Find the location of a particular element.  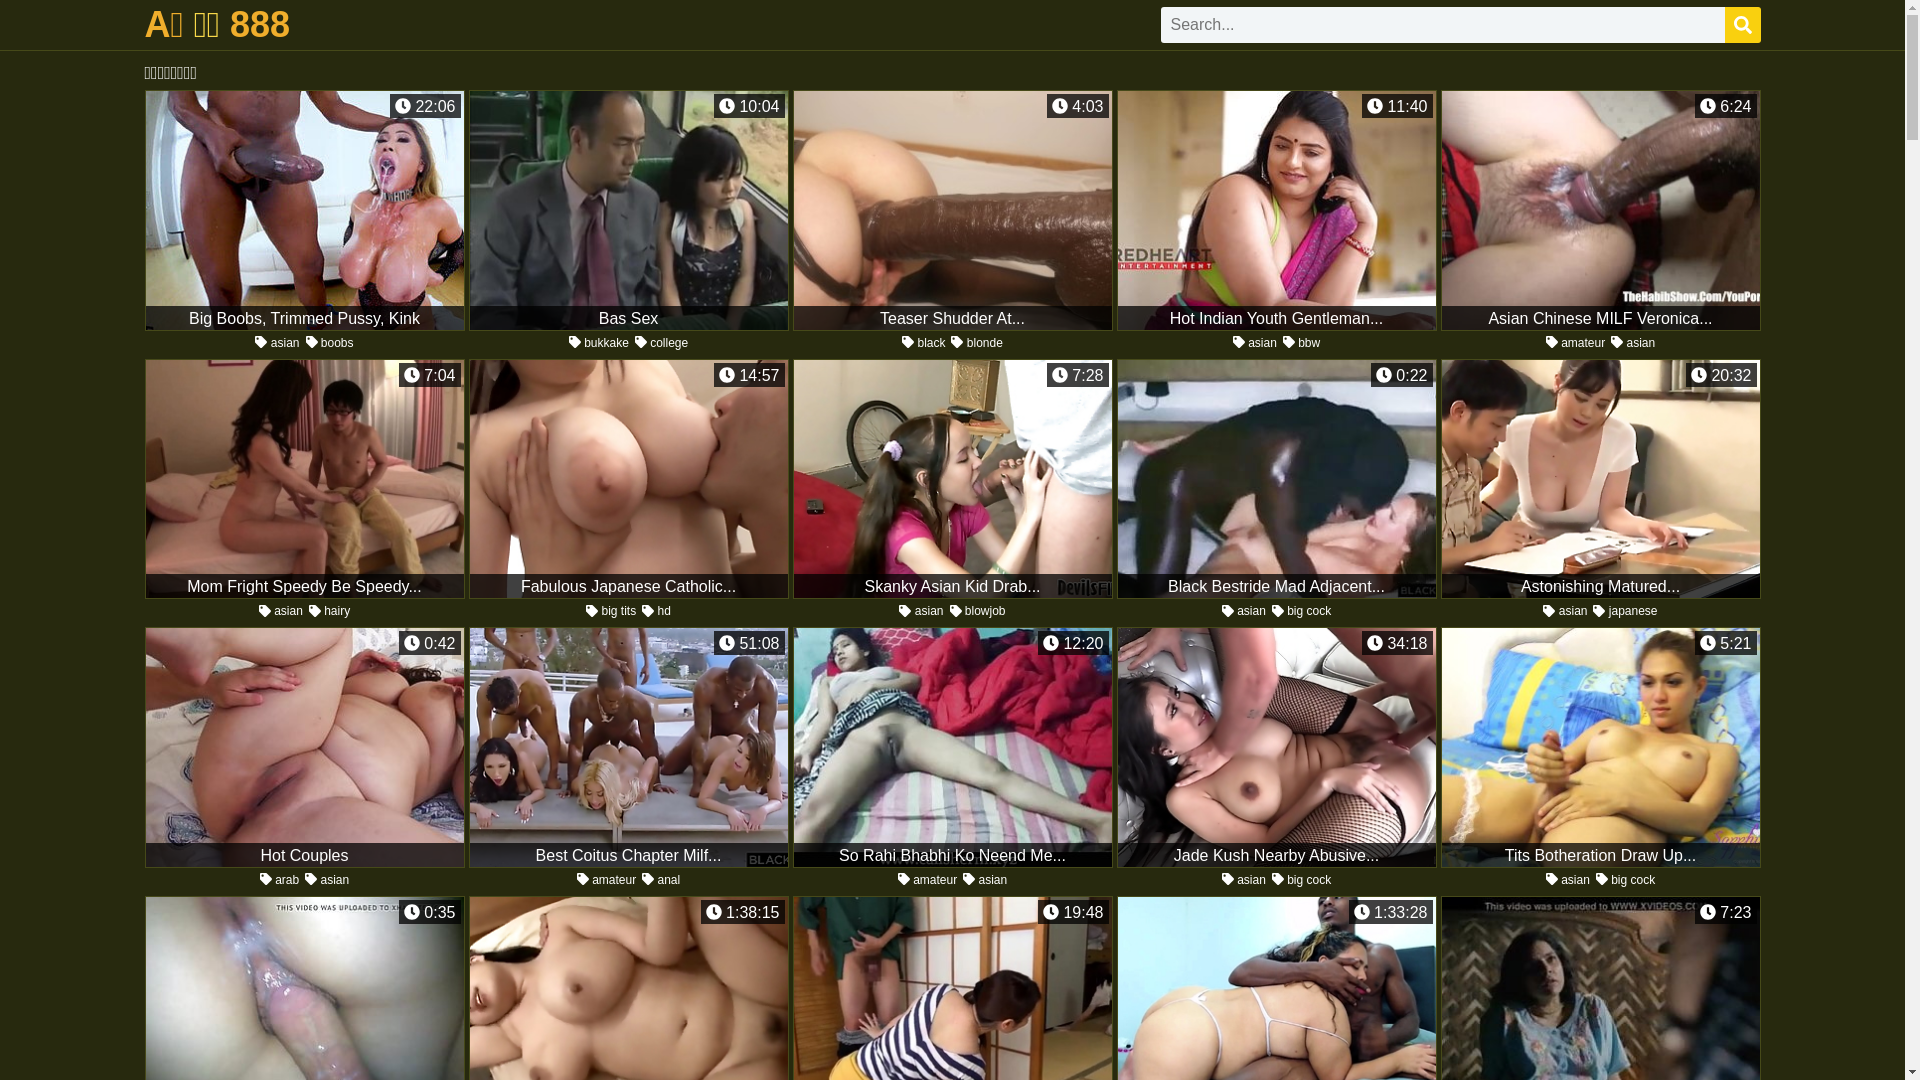

hairy is located at coordinates (330, 611).